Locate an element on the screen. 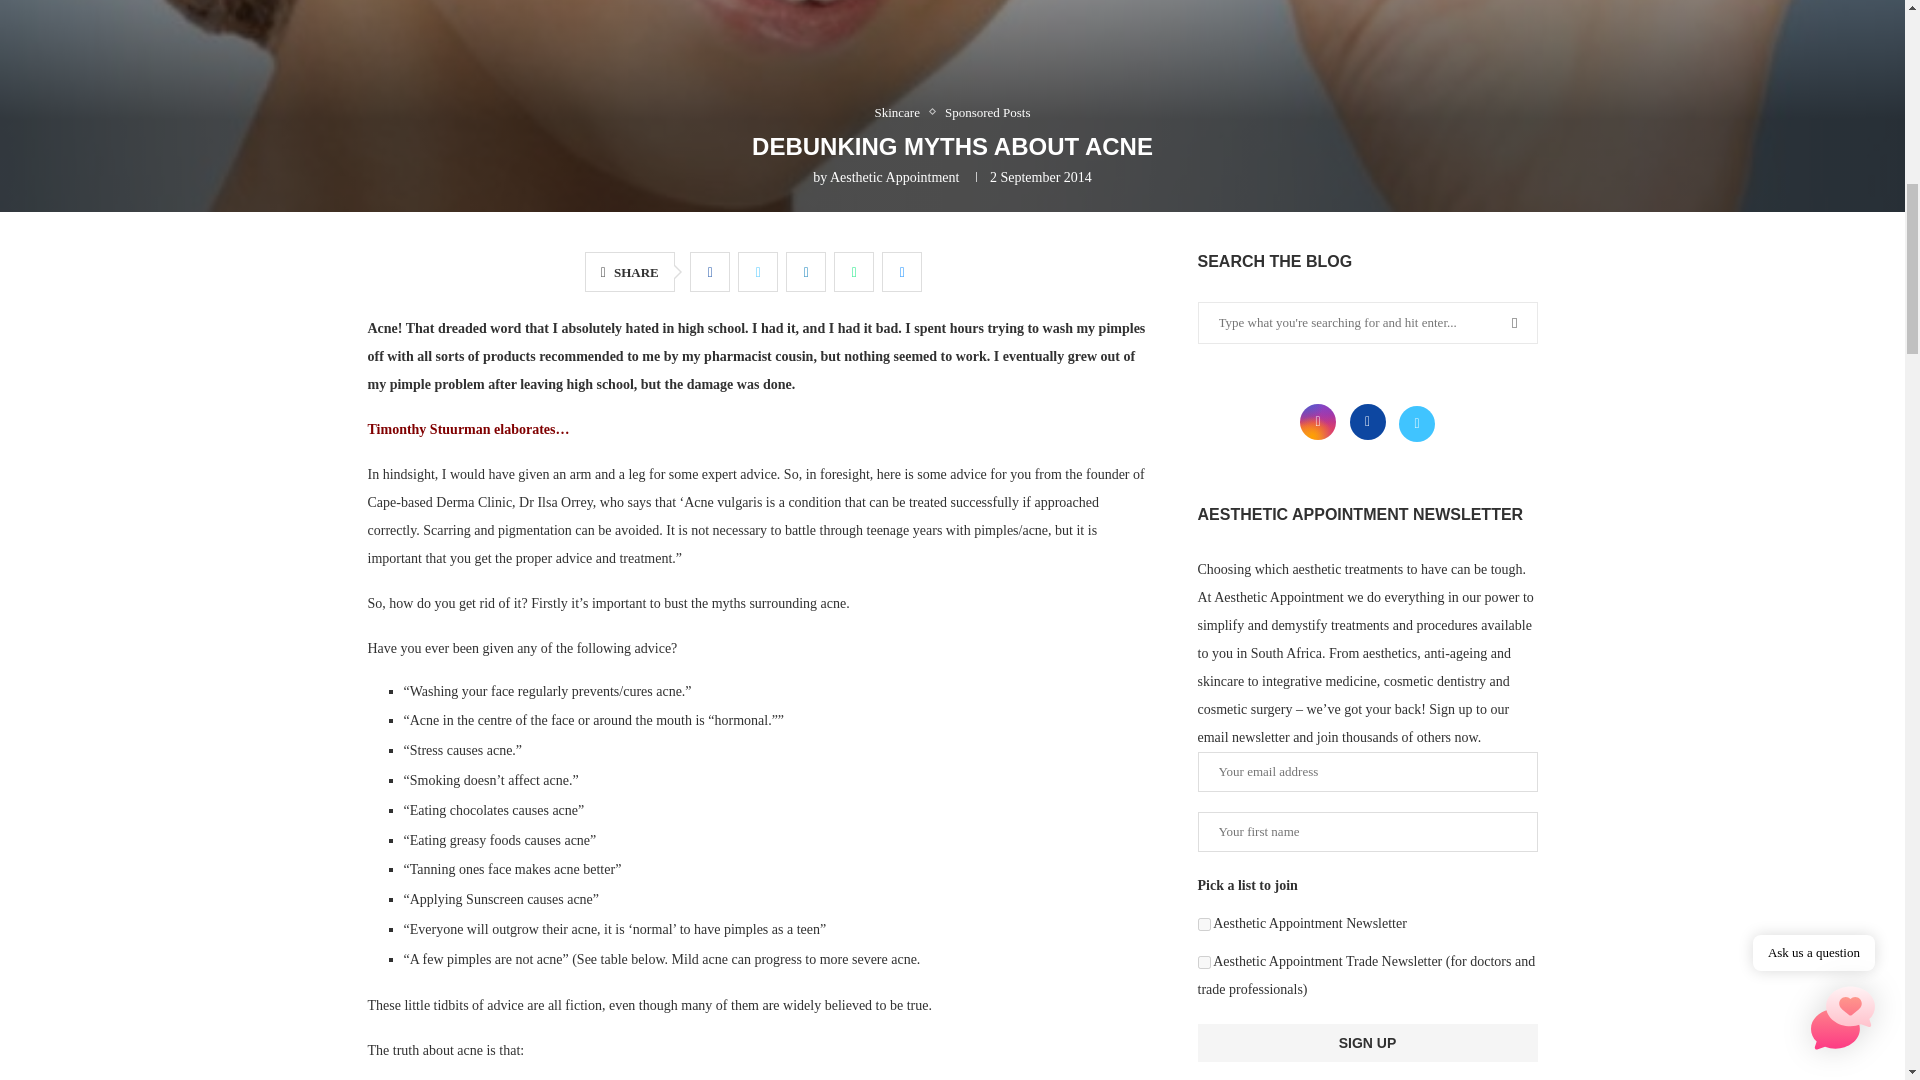 The width and height of the screenshot is (1920, 1080). Skincare is located at coordinates (901, 112).